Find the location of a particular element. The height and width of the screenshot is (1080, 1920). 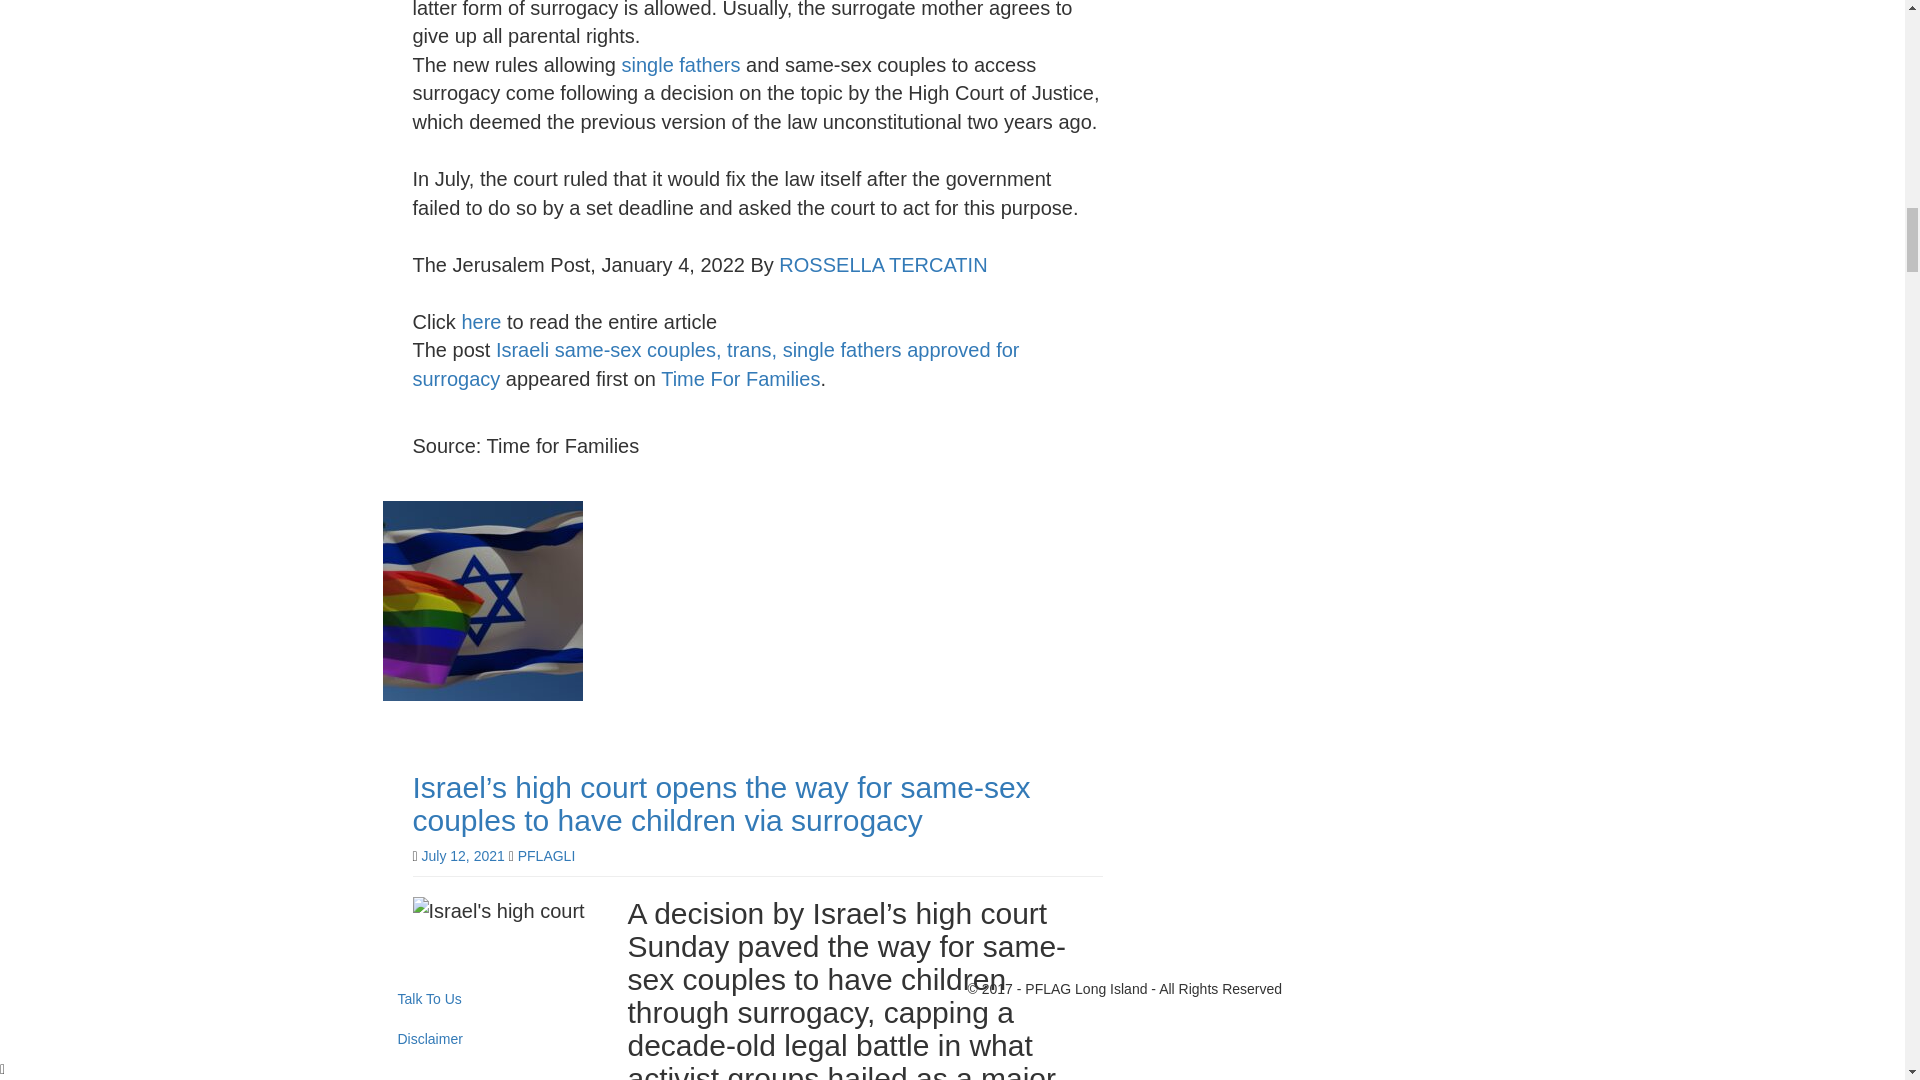

here is located at coordinates (478, 322).